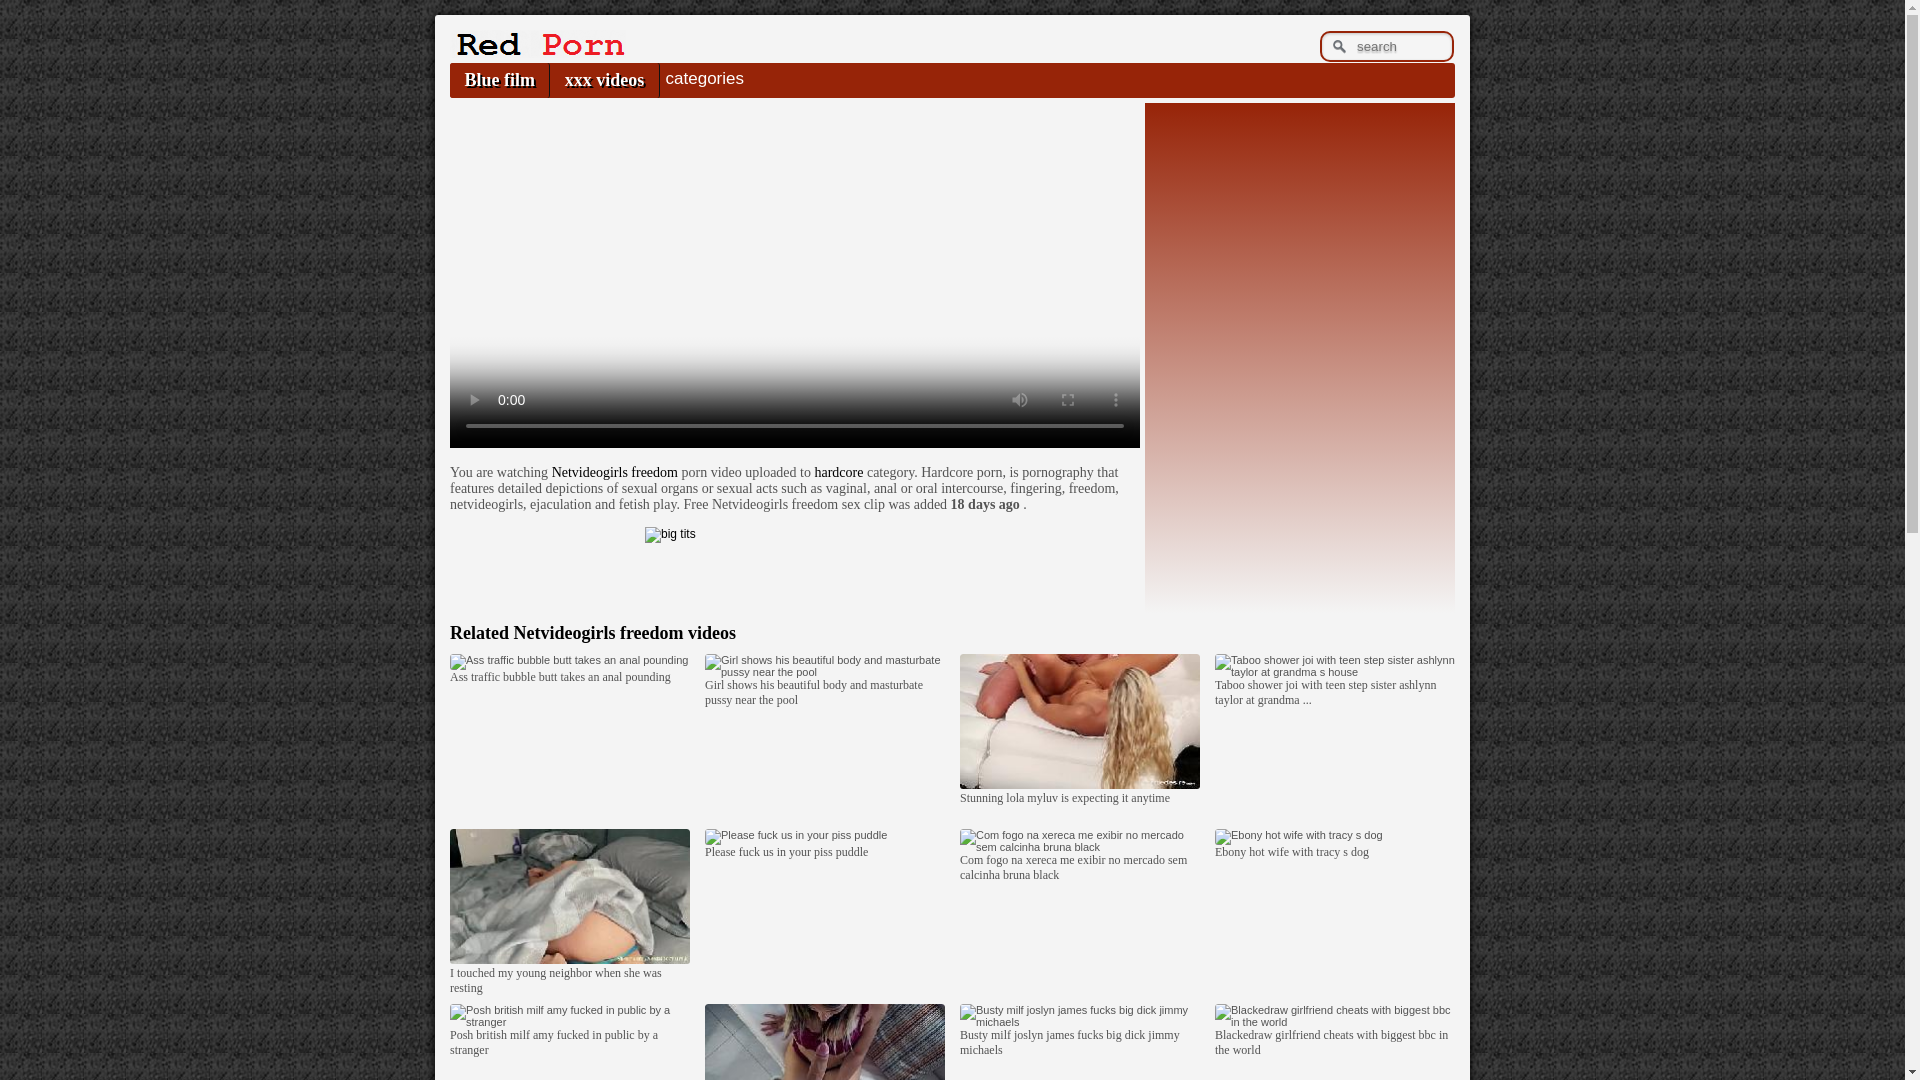 The image size is (1920, 1080). Describe the element at coordinates (499, 80) in the screenshot. I see `Blue film` at that location.